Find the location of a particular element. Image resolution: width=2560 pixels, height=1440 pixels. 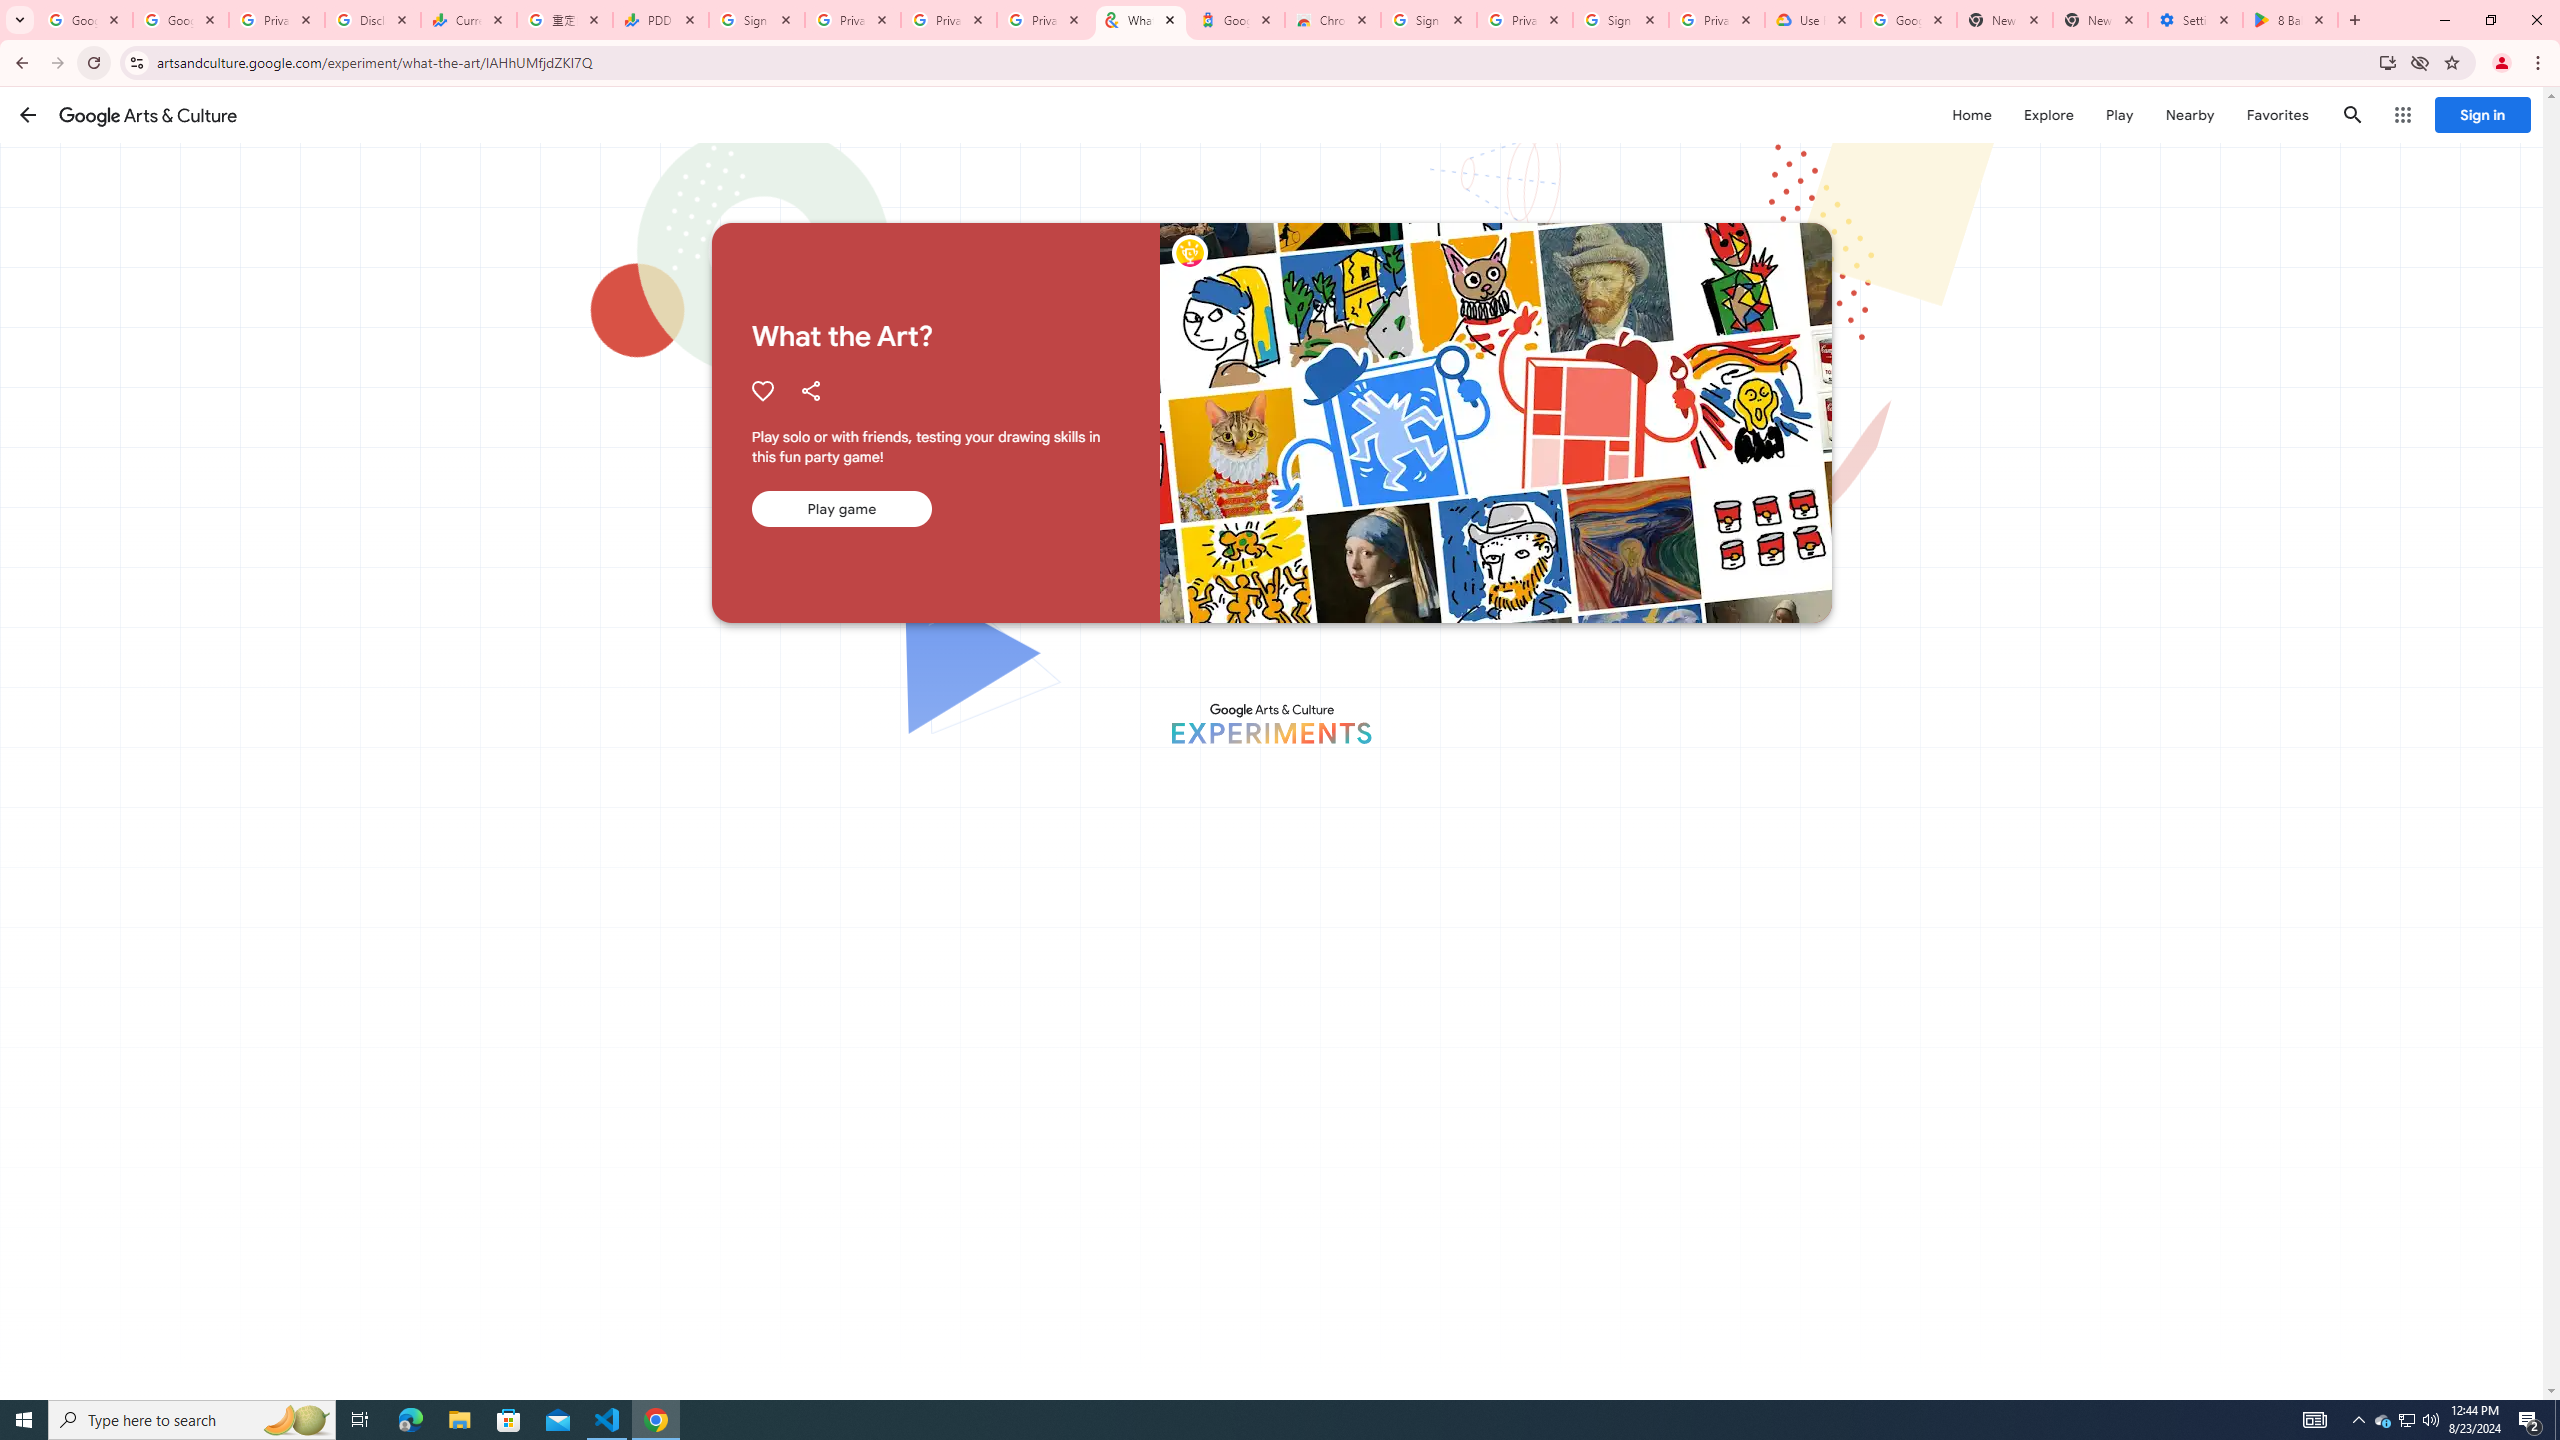

Authenticate to favorite this asset. is located at coordinates (761, 390).